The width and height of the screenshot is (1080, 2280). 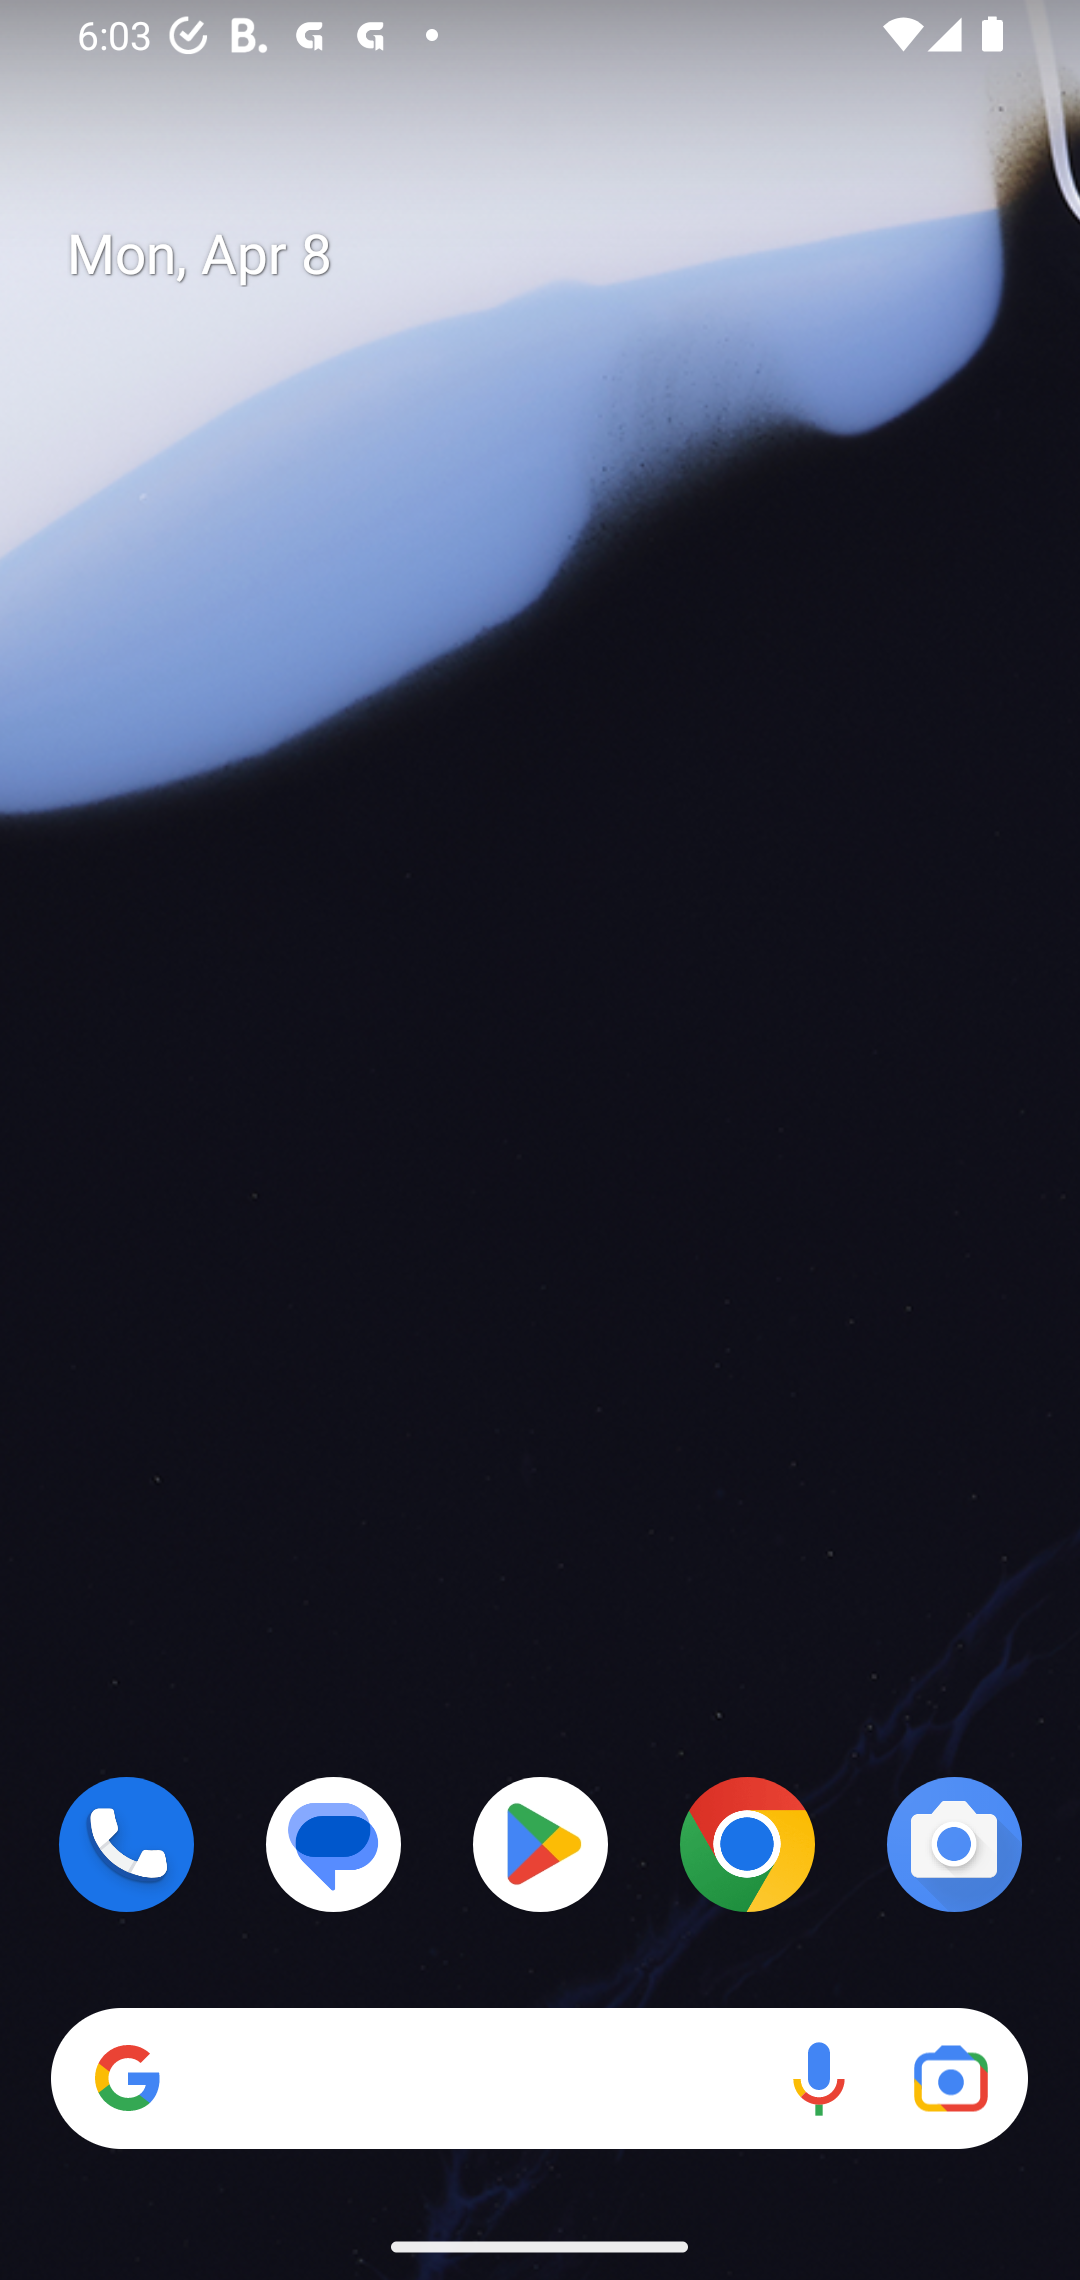 I want to click on Search Voice search Google Lens, so click(x=539, y=2079).